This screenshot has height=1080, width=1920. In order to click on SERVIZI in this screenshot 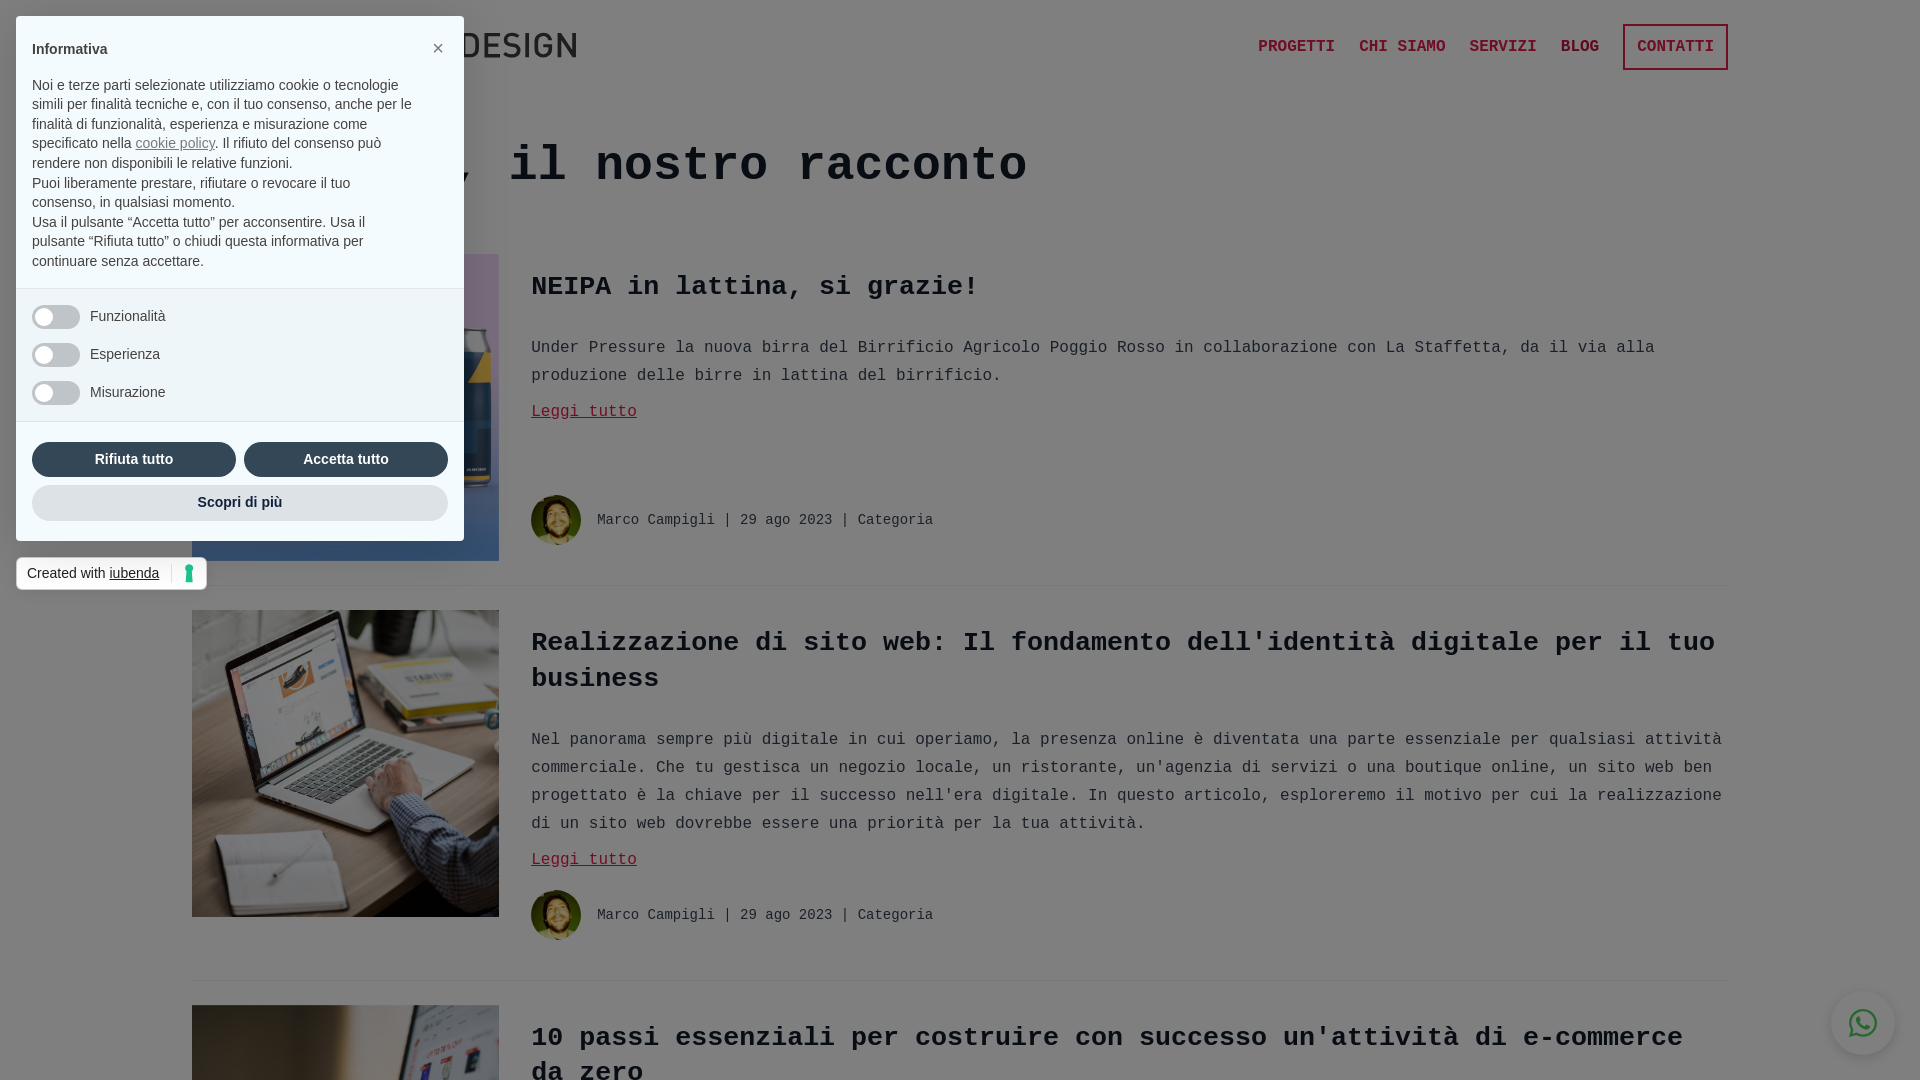, I will do `click(1504, 47)`.